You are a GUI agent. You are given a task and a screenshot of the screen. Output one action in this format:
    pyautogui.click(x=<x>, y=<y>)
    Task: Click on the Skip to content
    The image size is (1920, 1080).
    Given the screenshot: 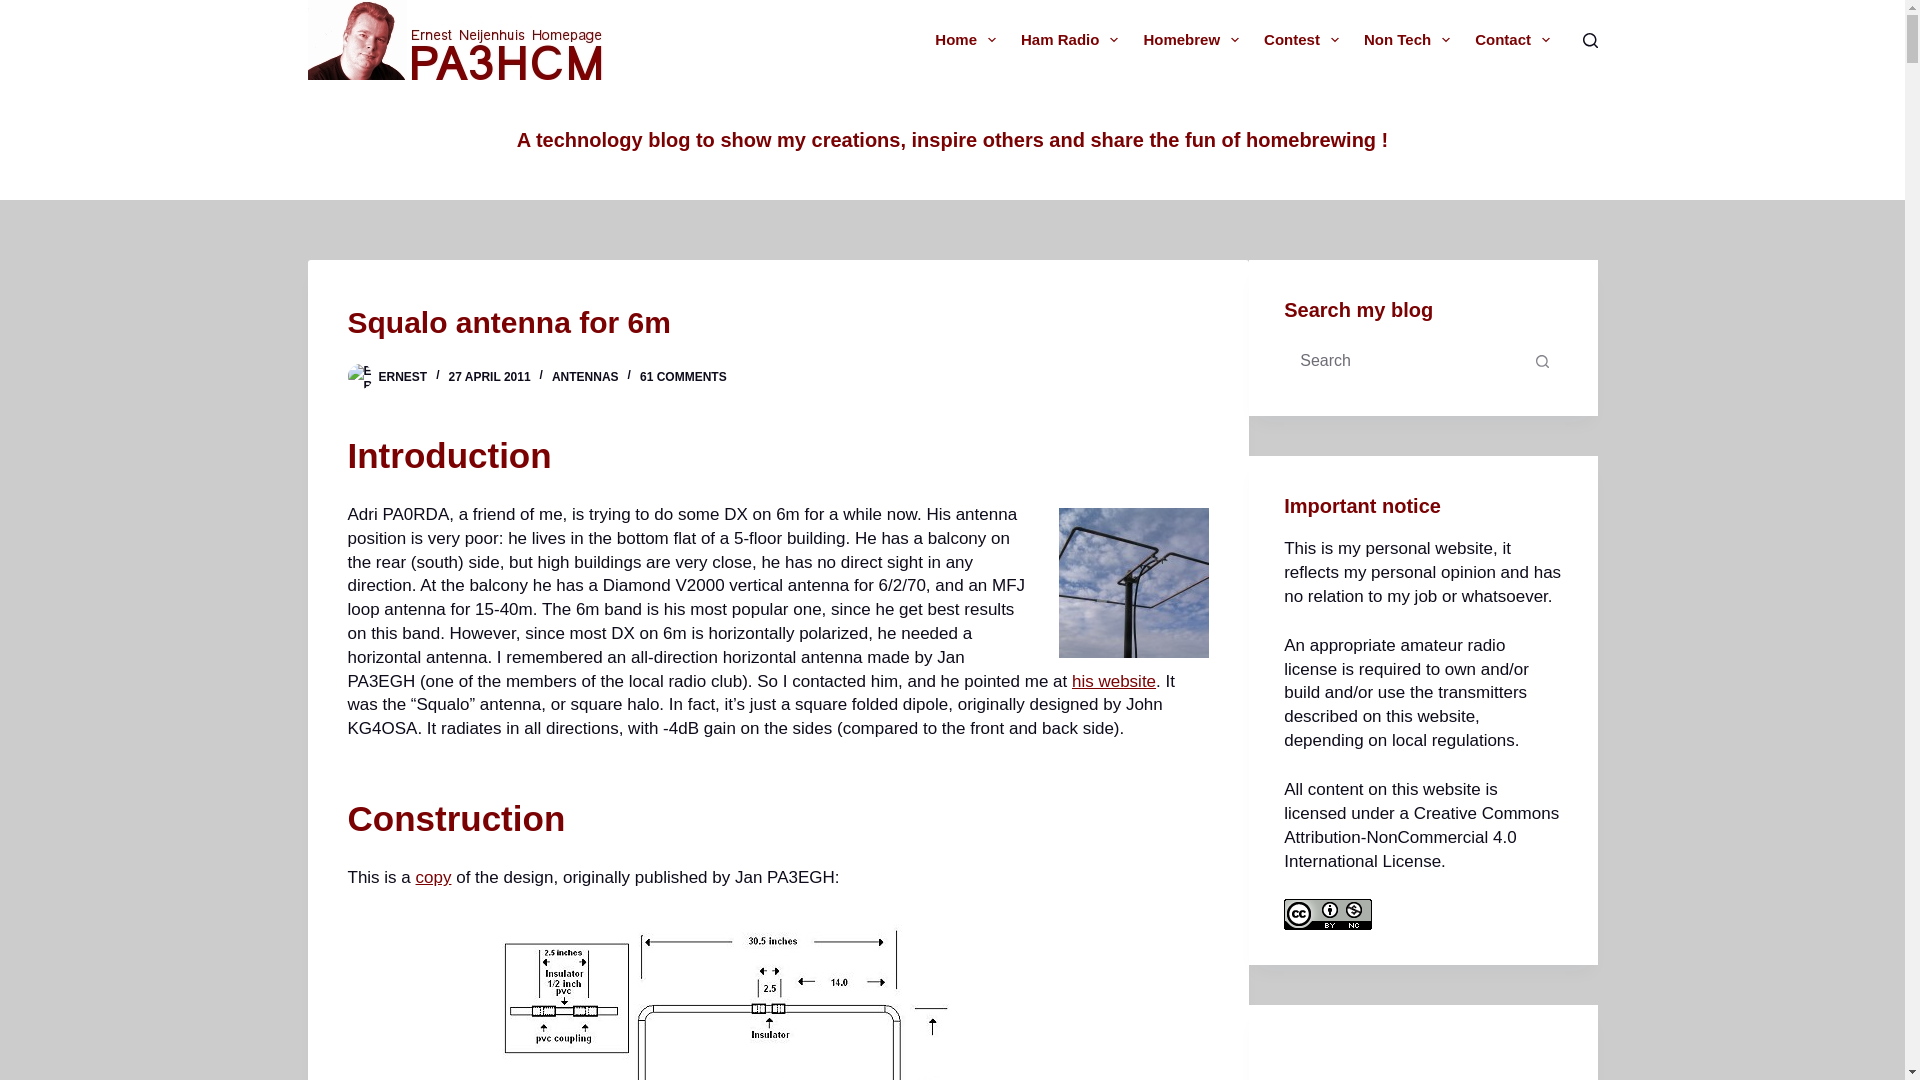 What is the action you would take?
    pyautogui.click(x=20, y=10)
    